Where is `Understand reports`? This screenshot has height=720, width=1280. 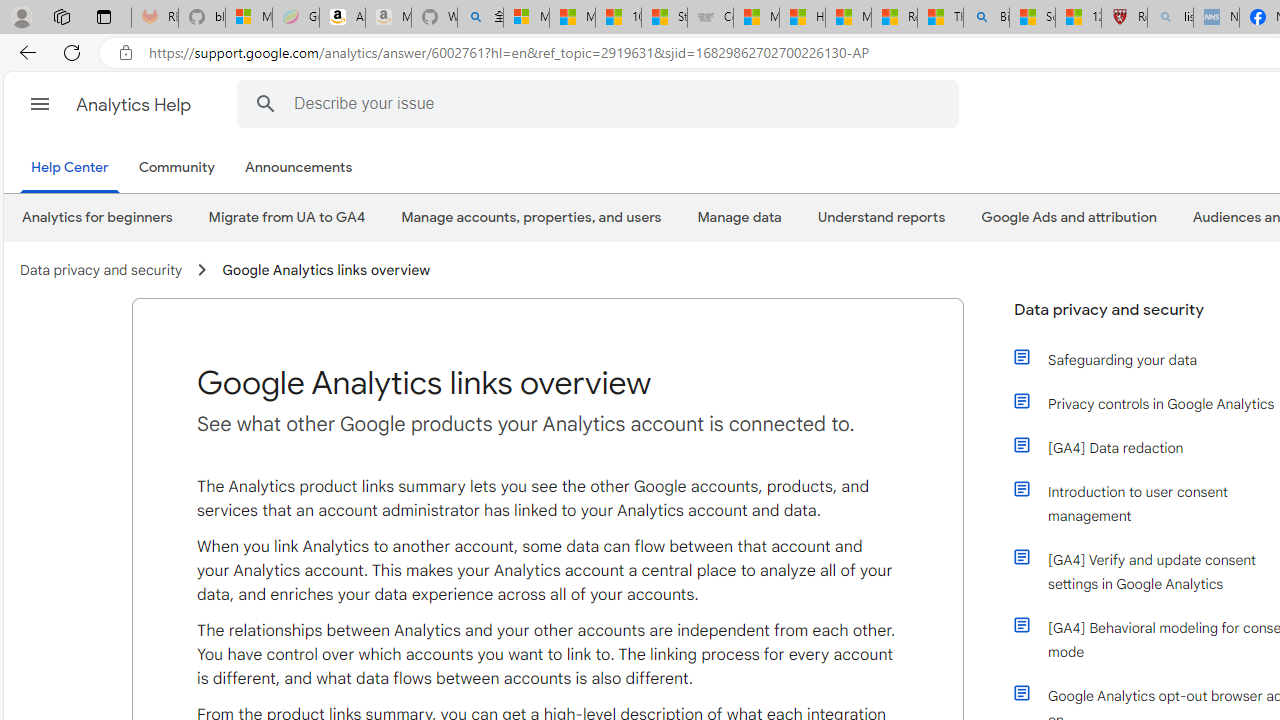 Understand reports is located at coordinates (882, 217).